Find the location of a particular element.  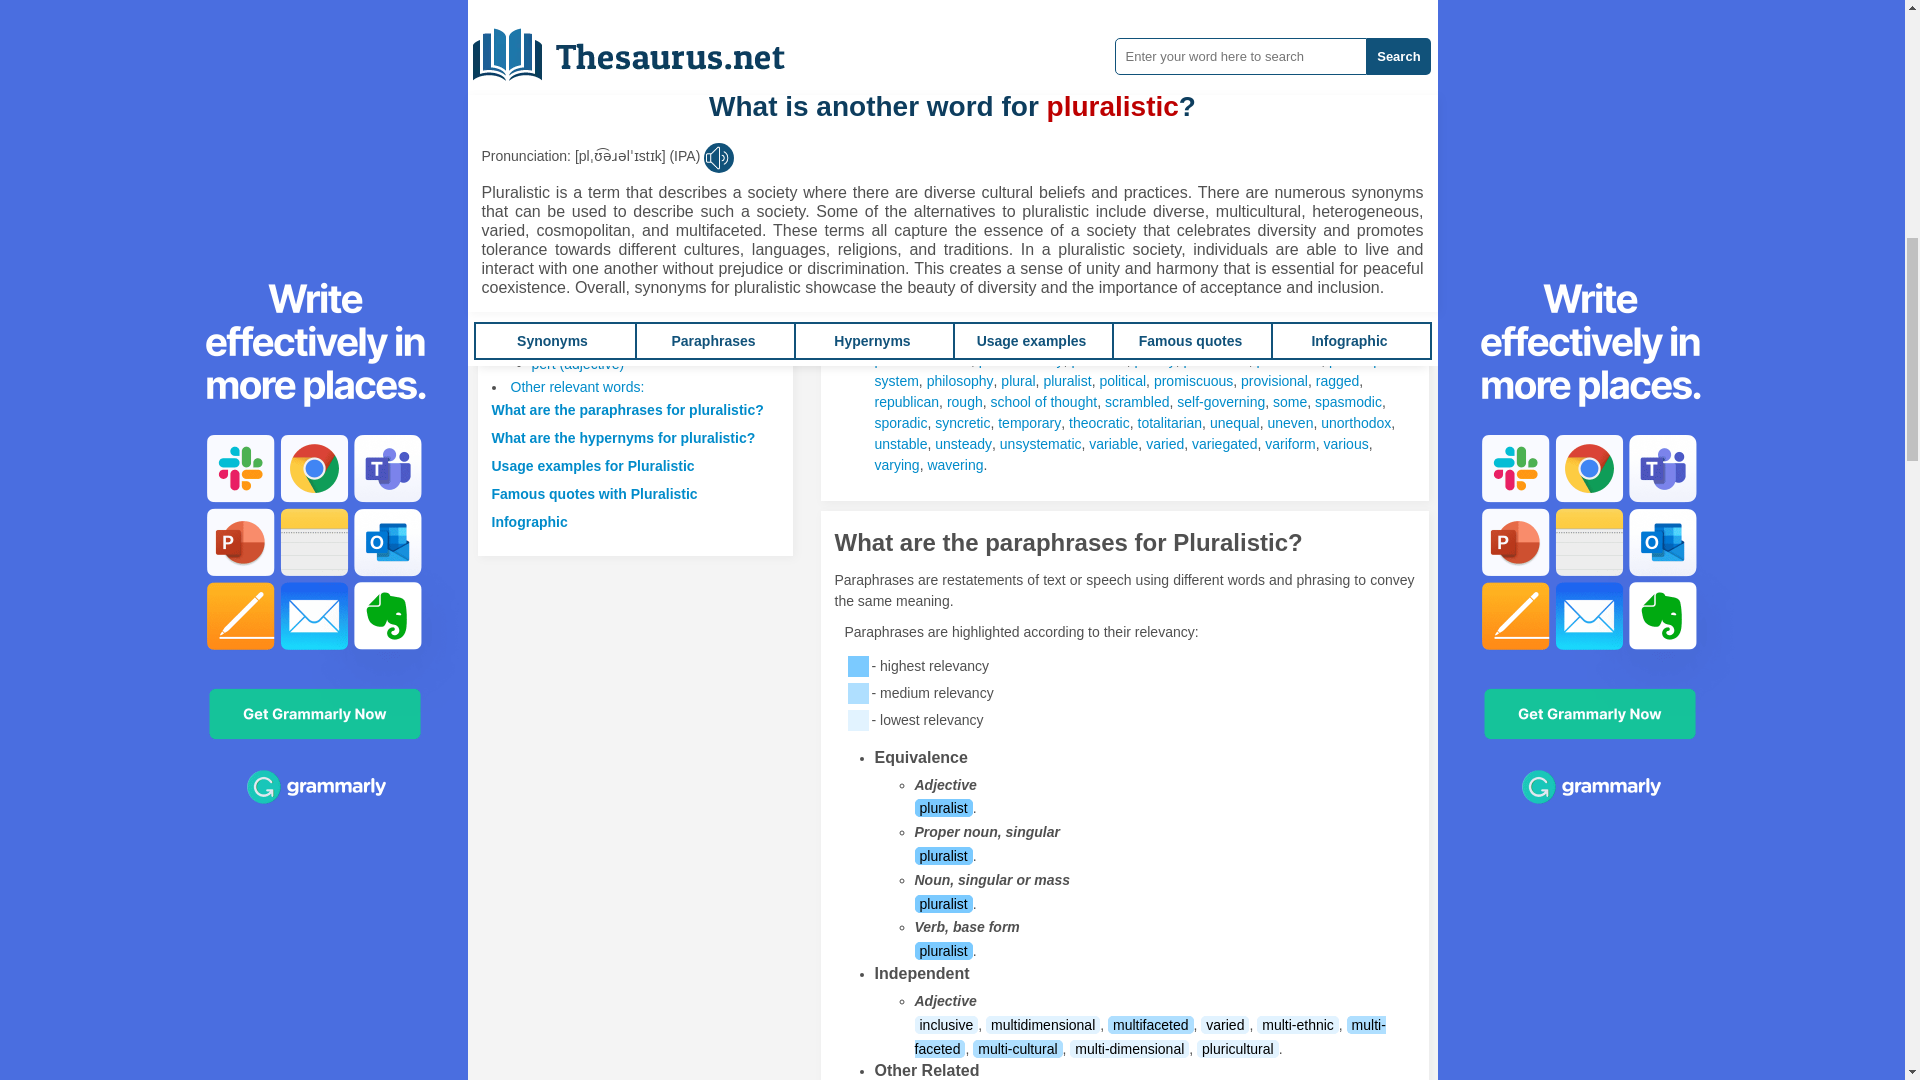

Synonyms for Pluralistic is located at coordinates (1067, 128).